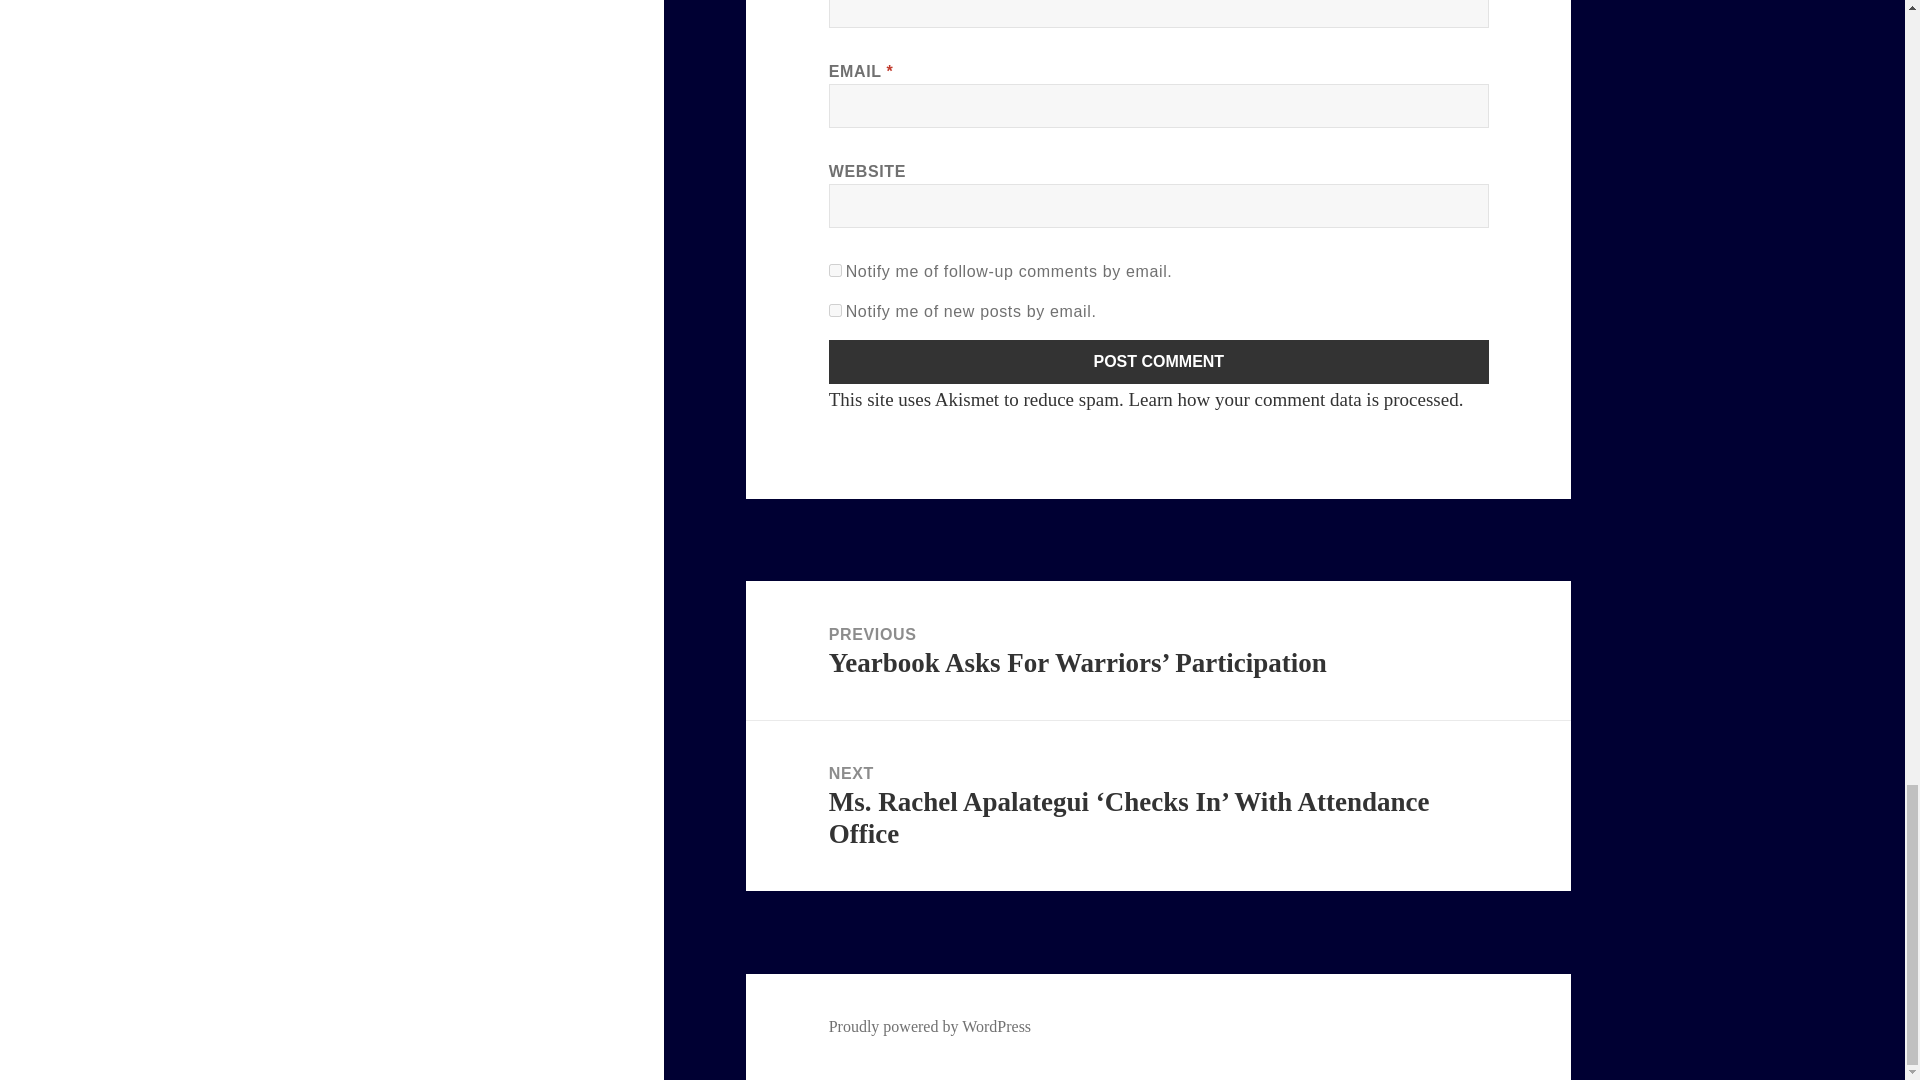  Describe the element at coordinates (1159, 362) in the screenshot. I see `Post Comment` at that location.